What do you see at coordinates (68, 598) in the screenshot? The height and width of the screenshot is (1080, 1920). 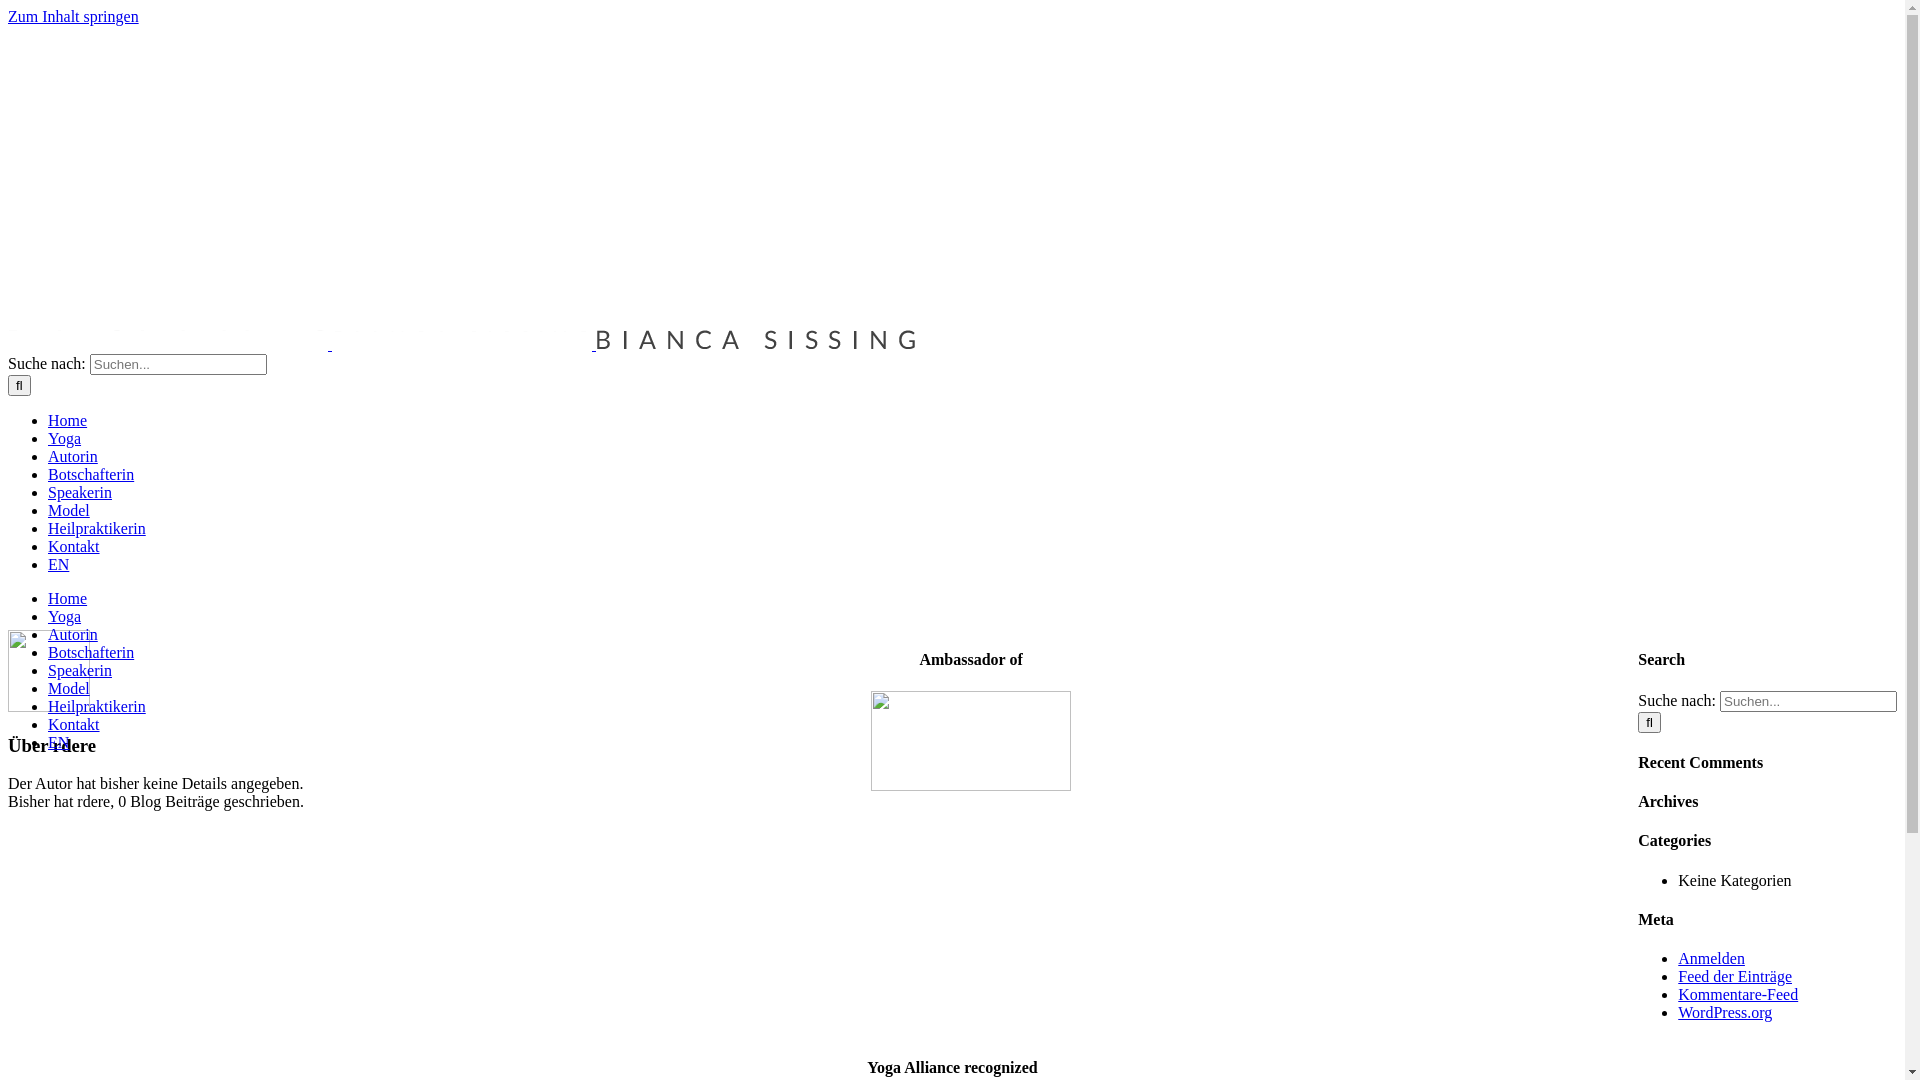 I see `Home` at bounding box center [68, 598].